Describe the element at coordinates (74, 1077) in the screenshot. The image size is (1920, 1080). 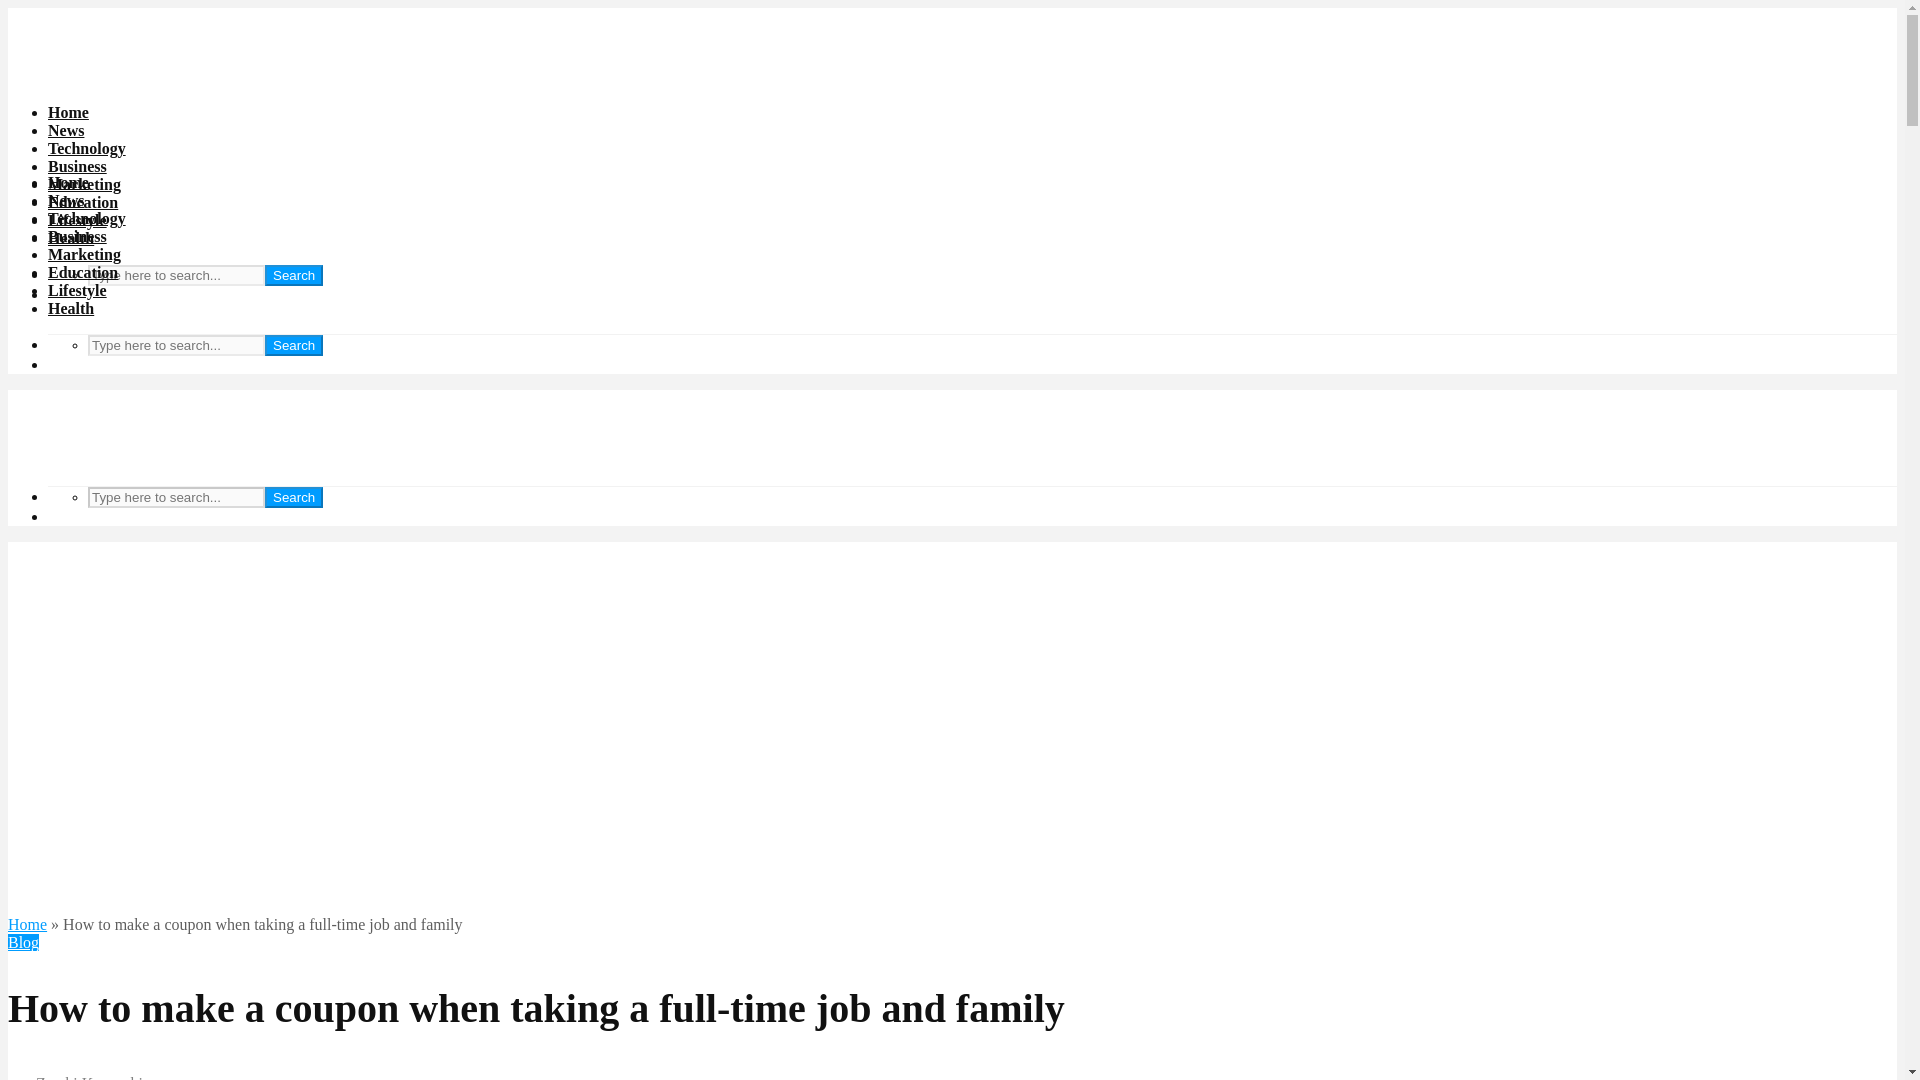
I see `Zaraki Kenpachi` at that location.